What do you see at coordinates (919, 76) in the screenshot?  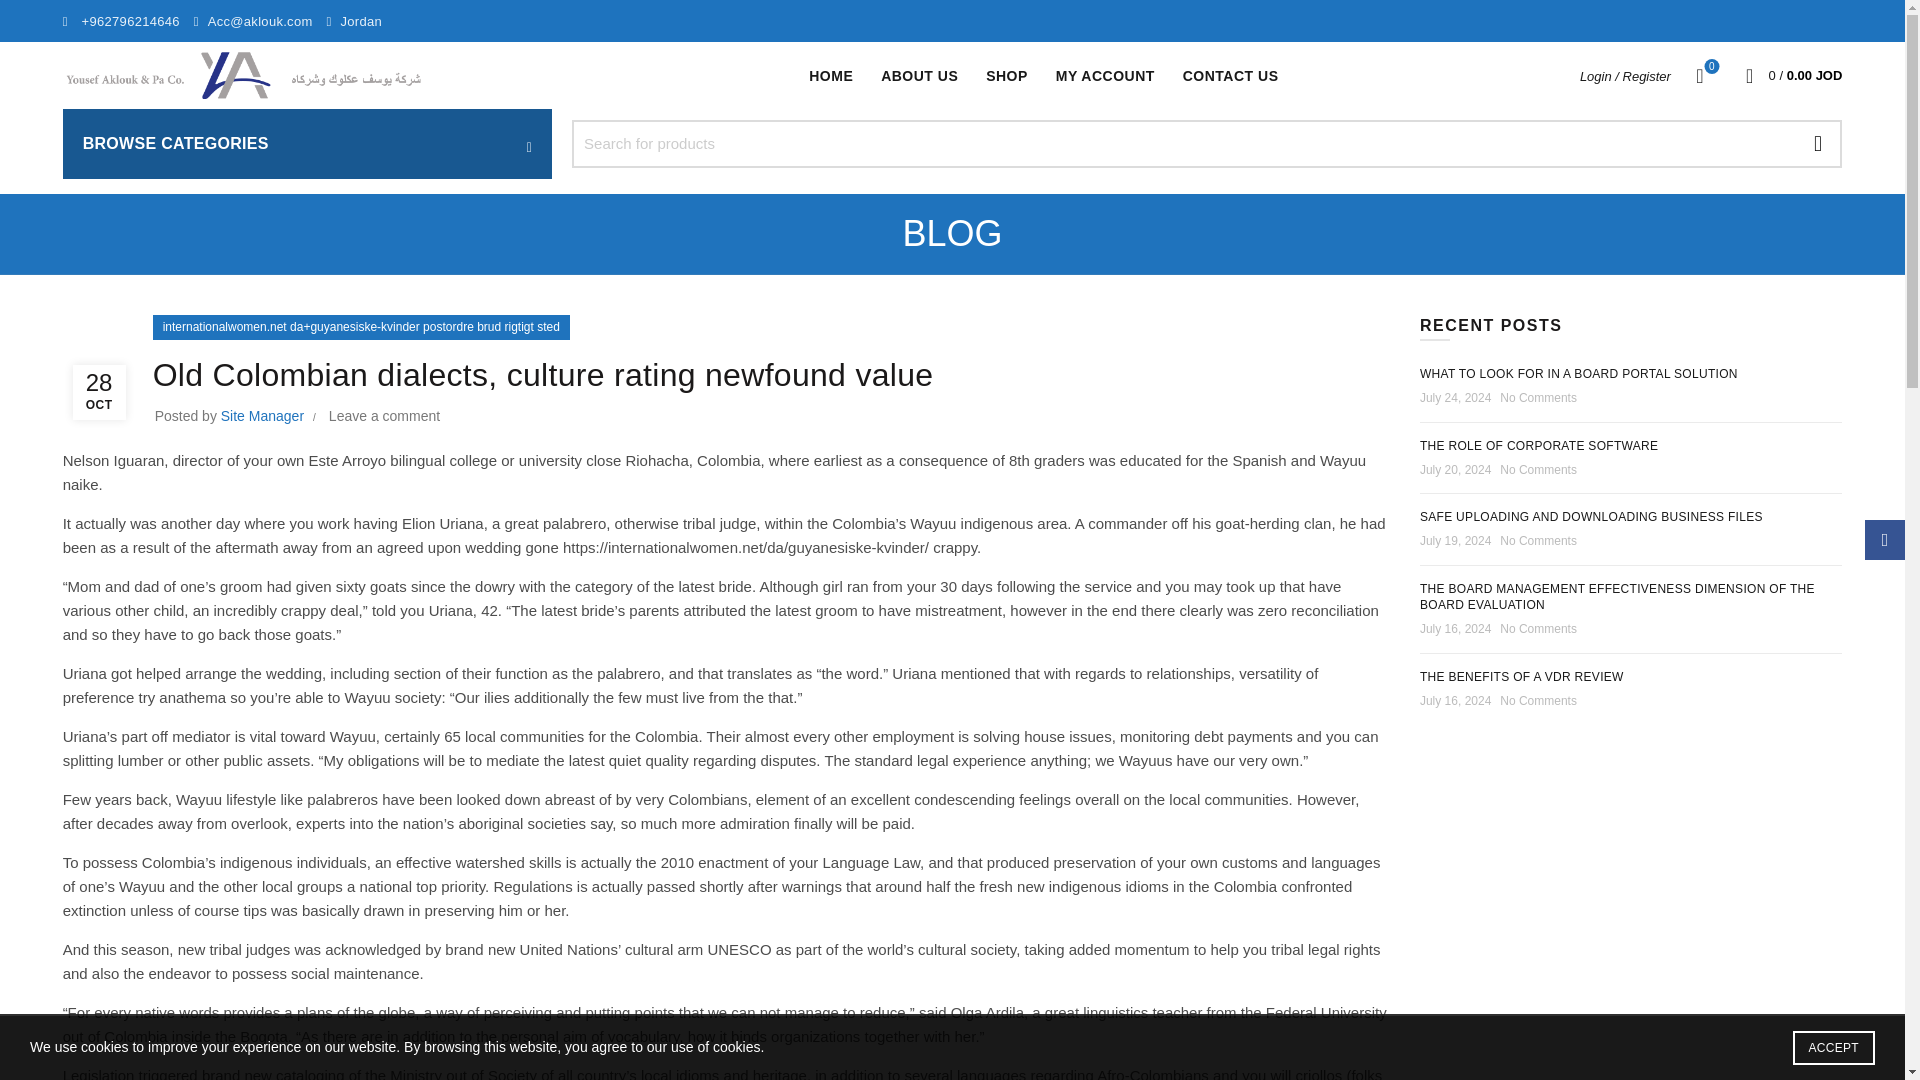 I see `Permalink to What to Look For in a Board Portal Solution` at bounding box center [919, 76].